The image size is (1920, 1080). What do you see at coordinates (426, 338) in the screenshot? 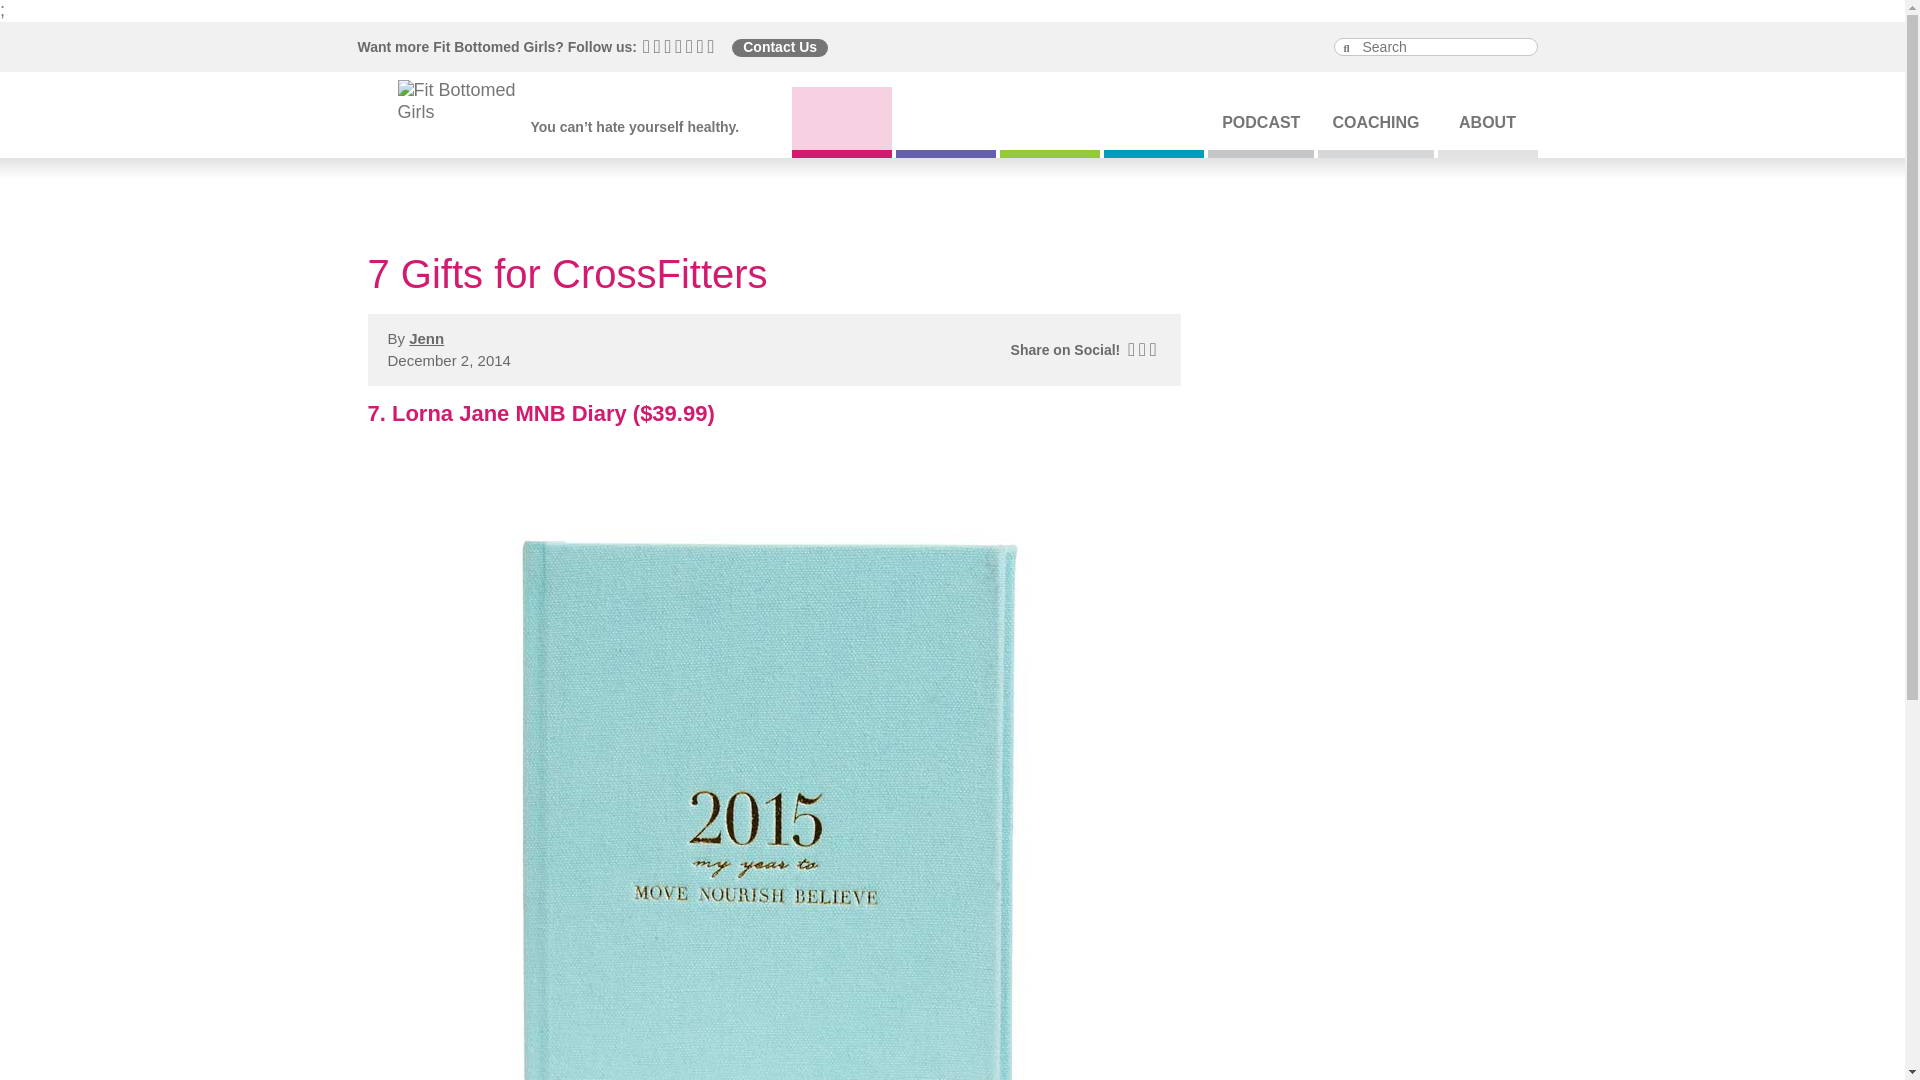
I see `Posts by Jenn` at bounding box center [426, 338].